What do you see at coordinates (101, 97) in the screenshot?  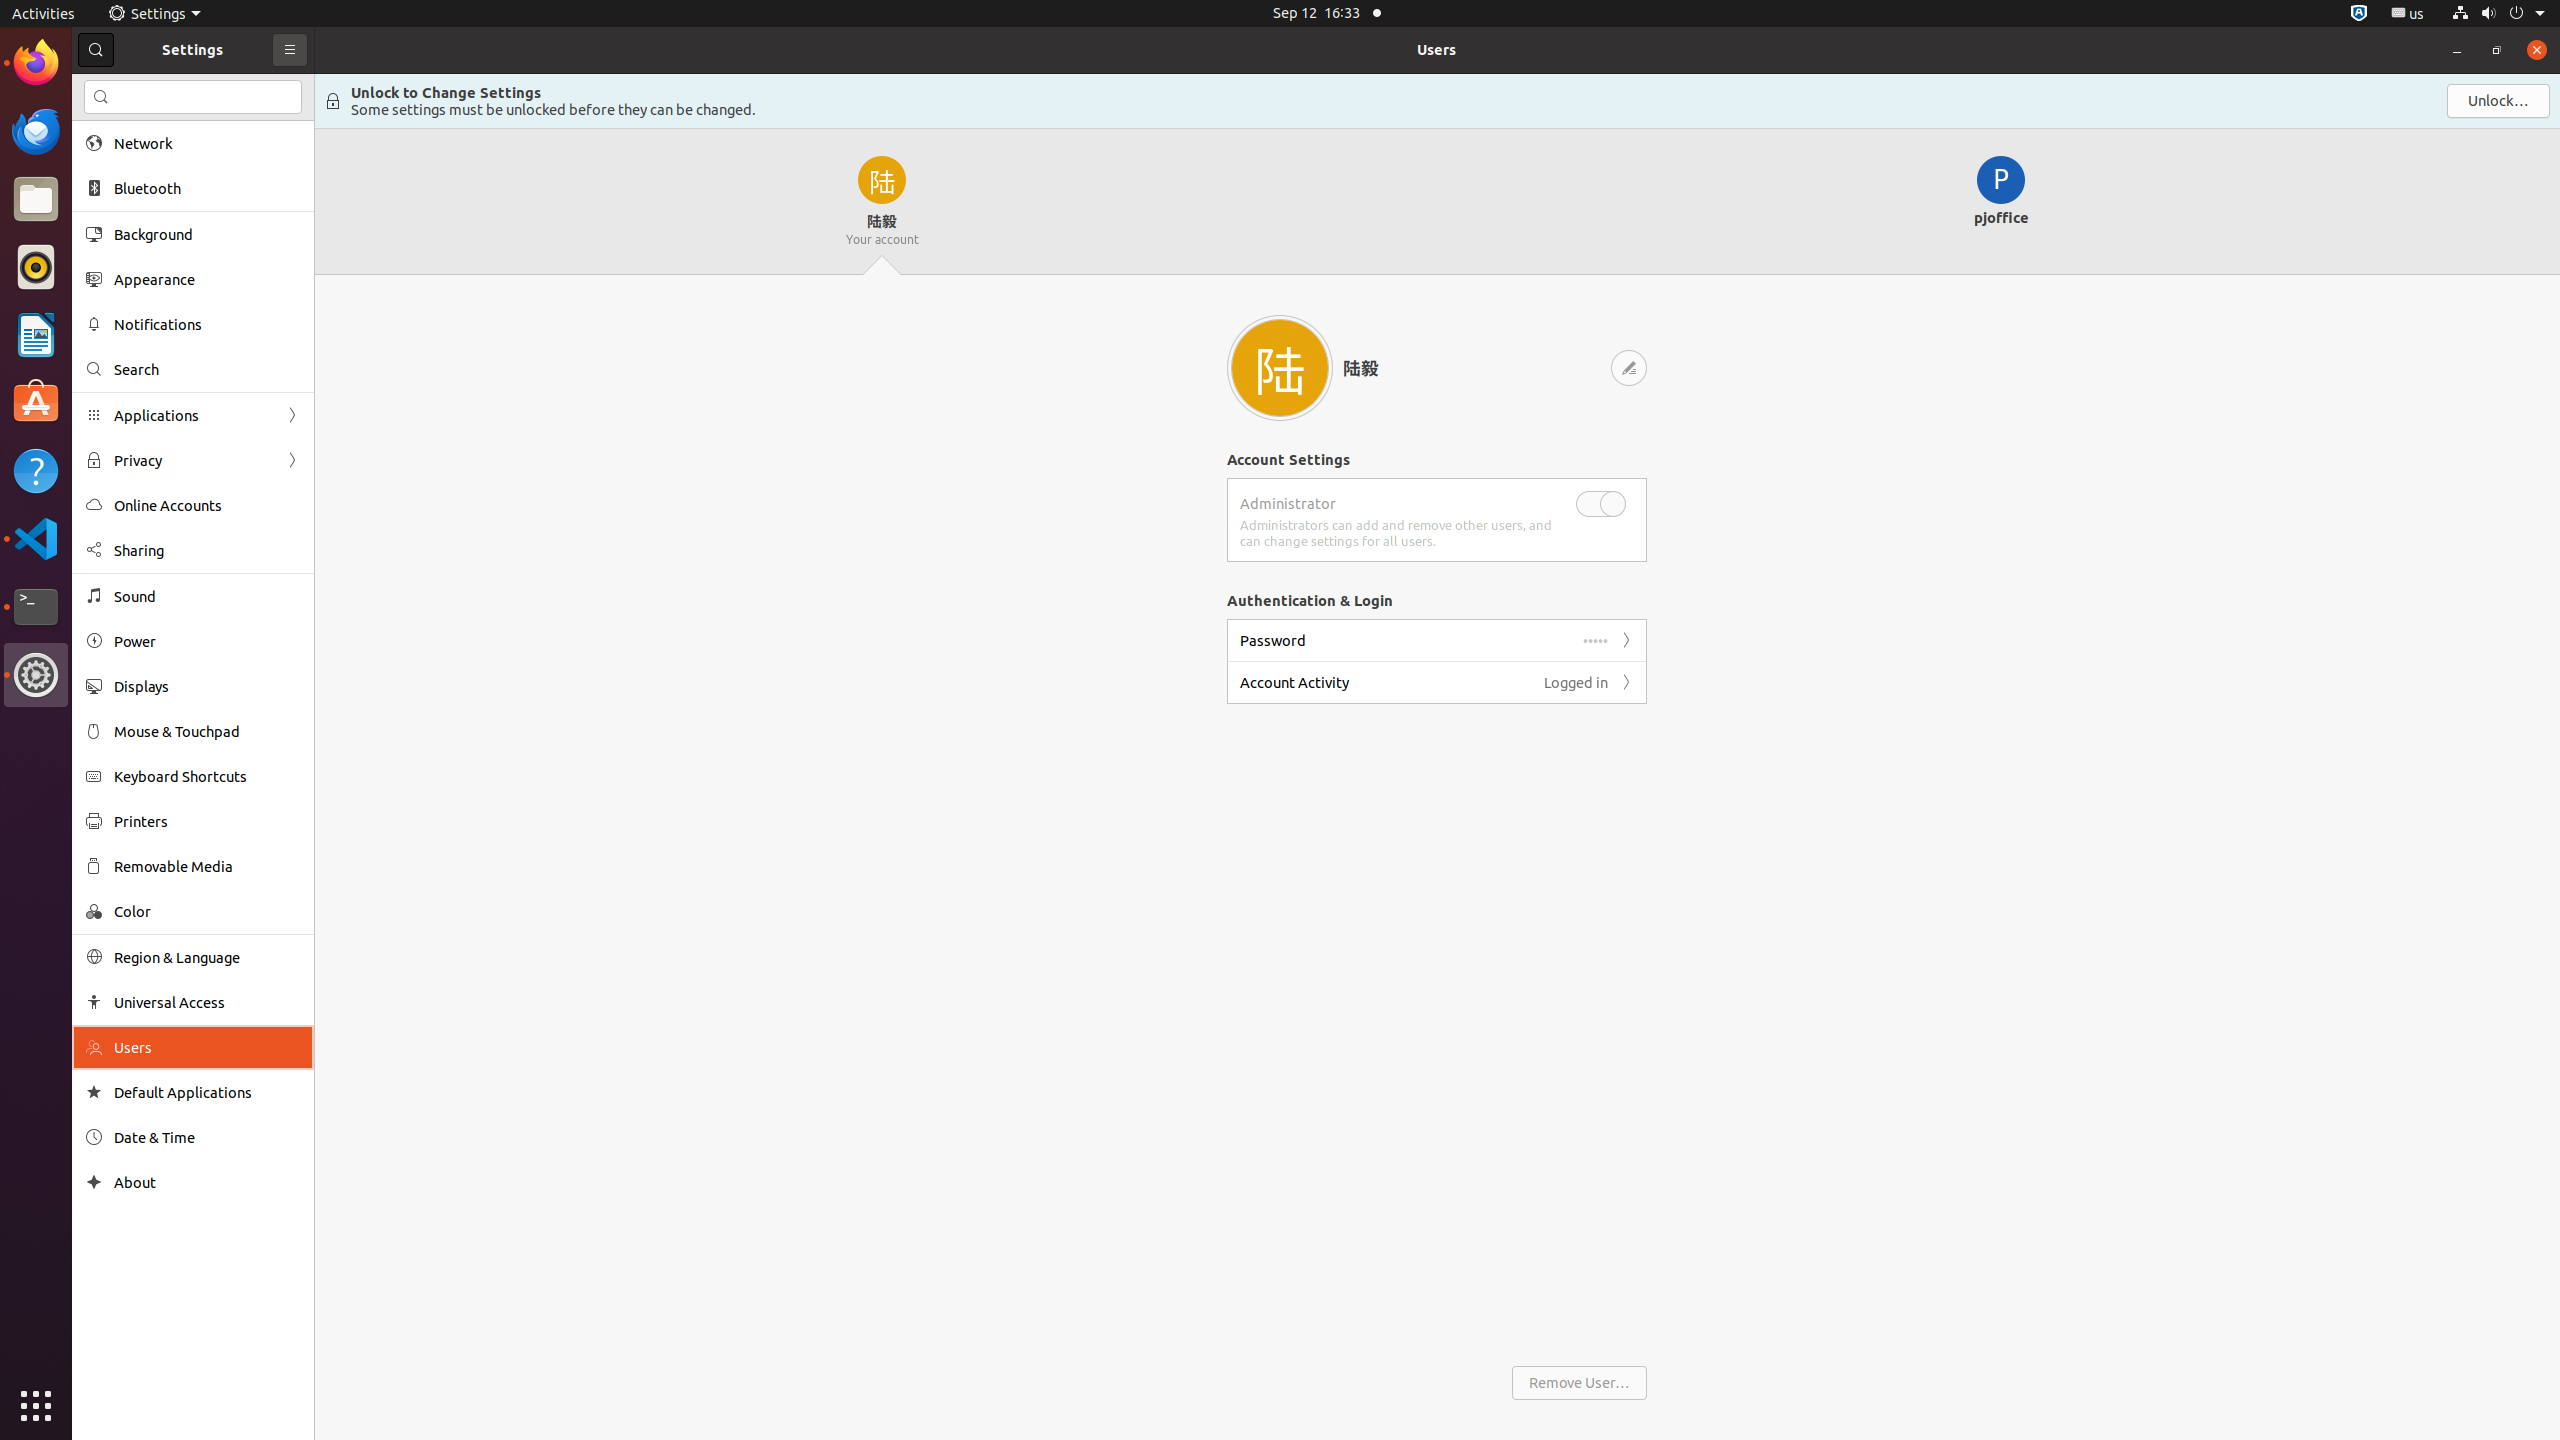 I see `edit-find-symbolic` at bounding box center [101, 97].